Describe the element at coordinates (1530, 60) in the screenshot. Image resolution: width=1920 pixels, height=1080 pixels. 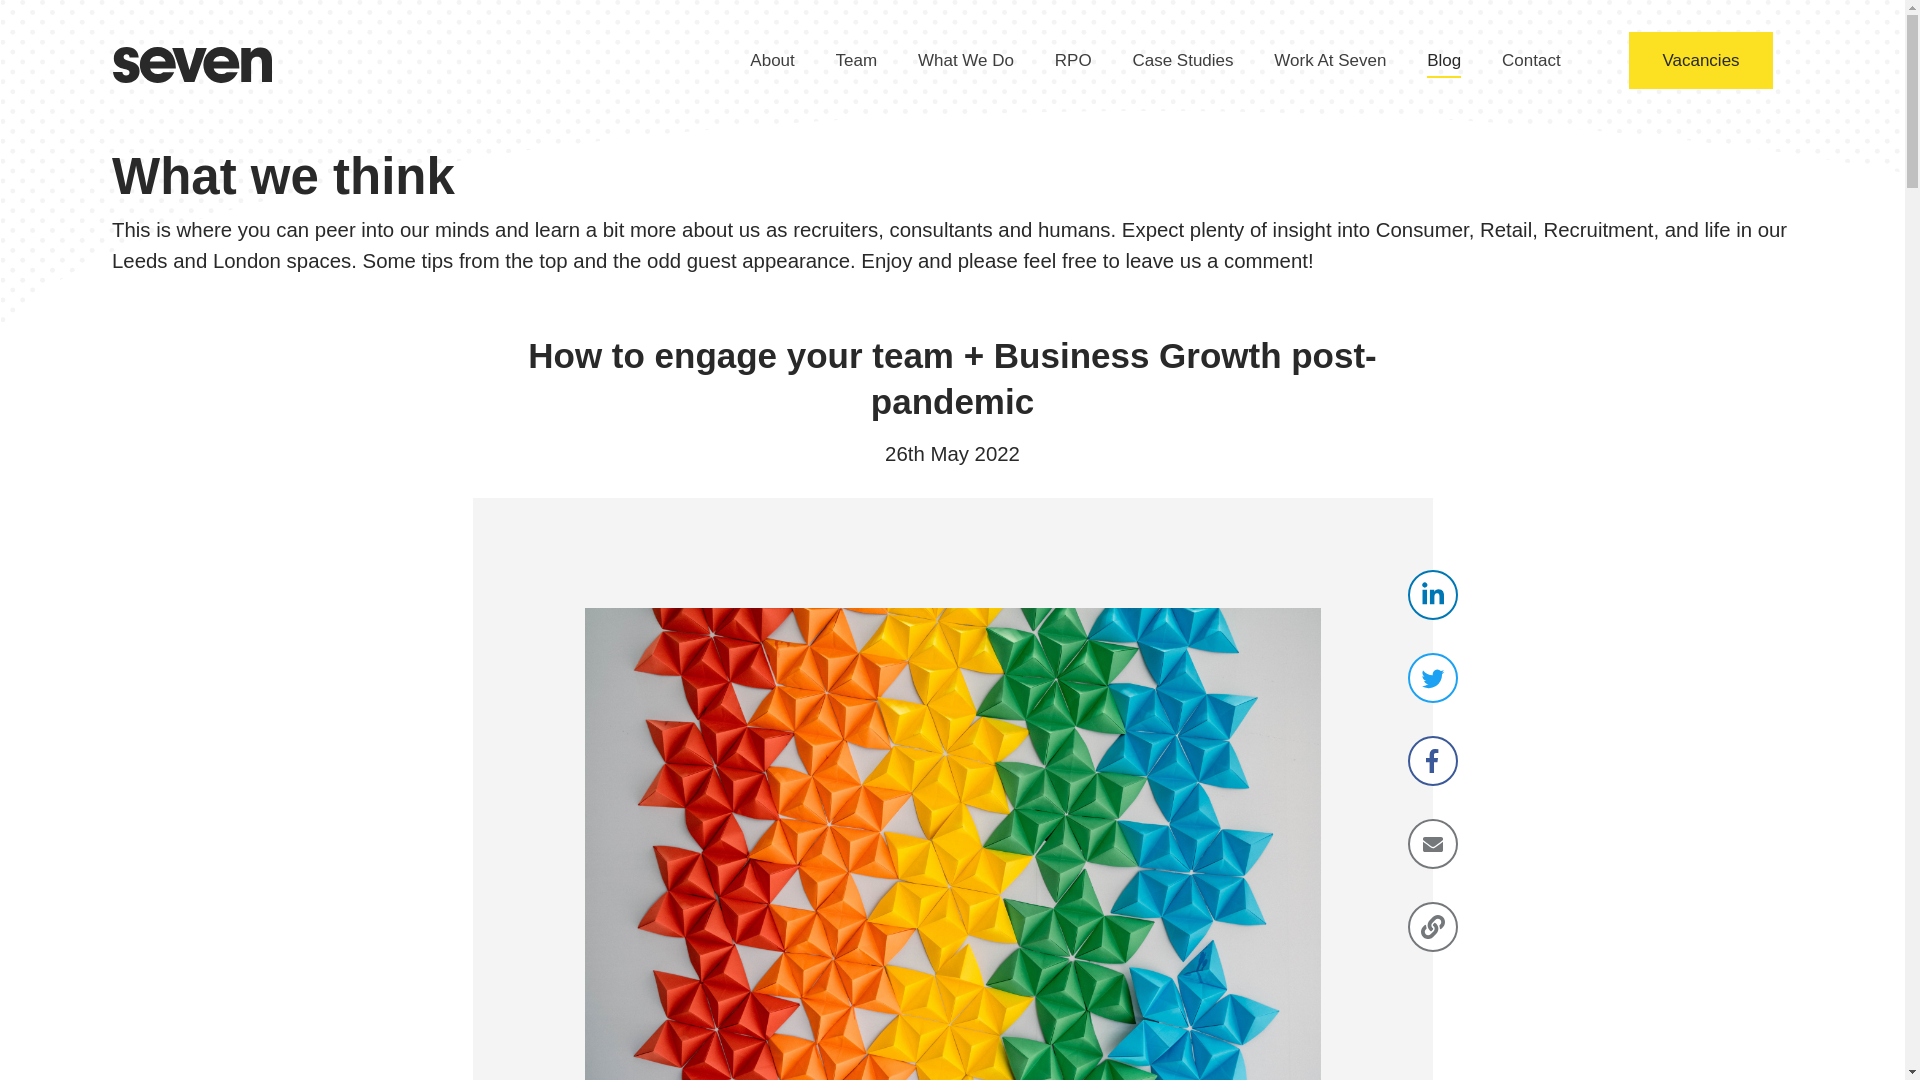
I see `Contact` at that location.